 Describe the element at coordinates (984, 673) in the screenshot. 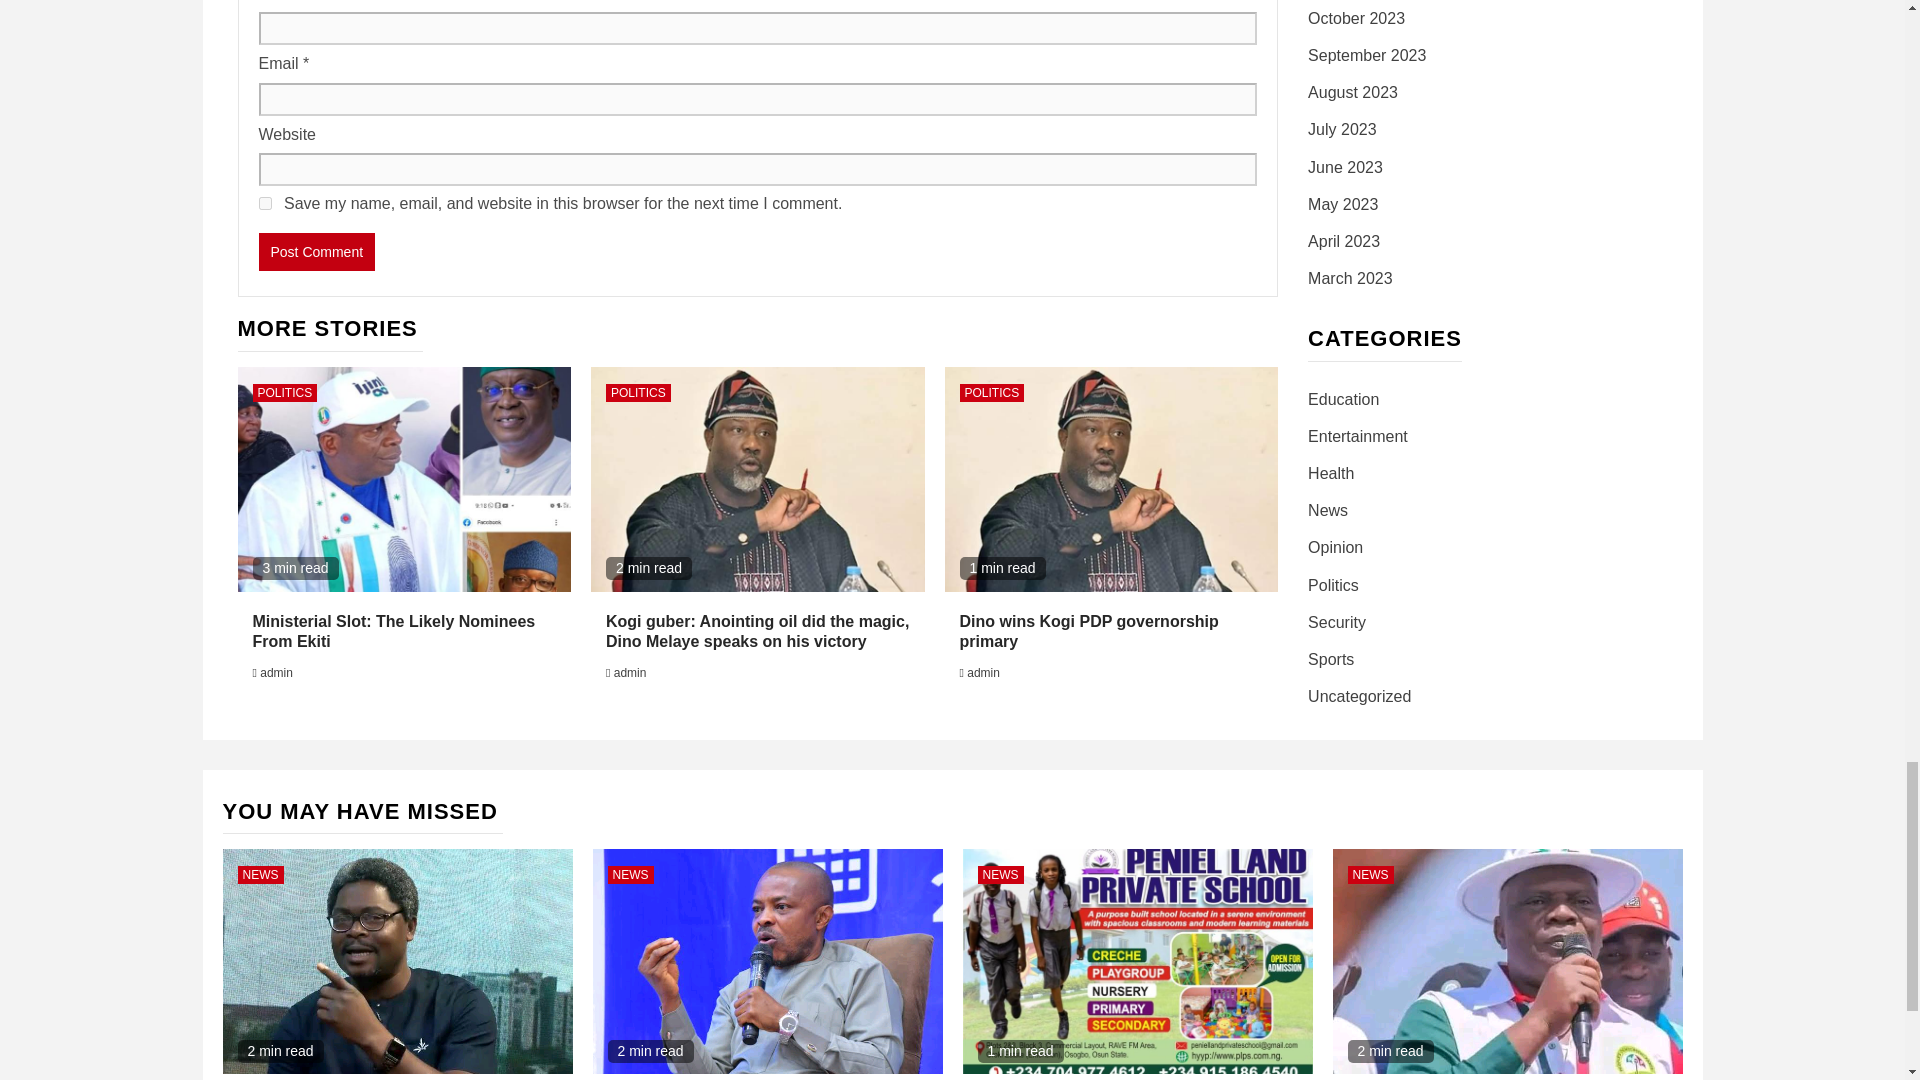

I see `admin` at that location.